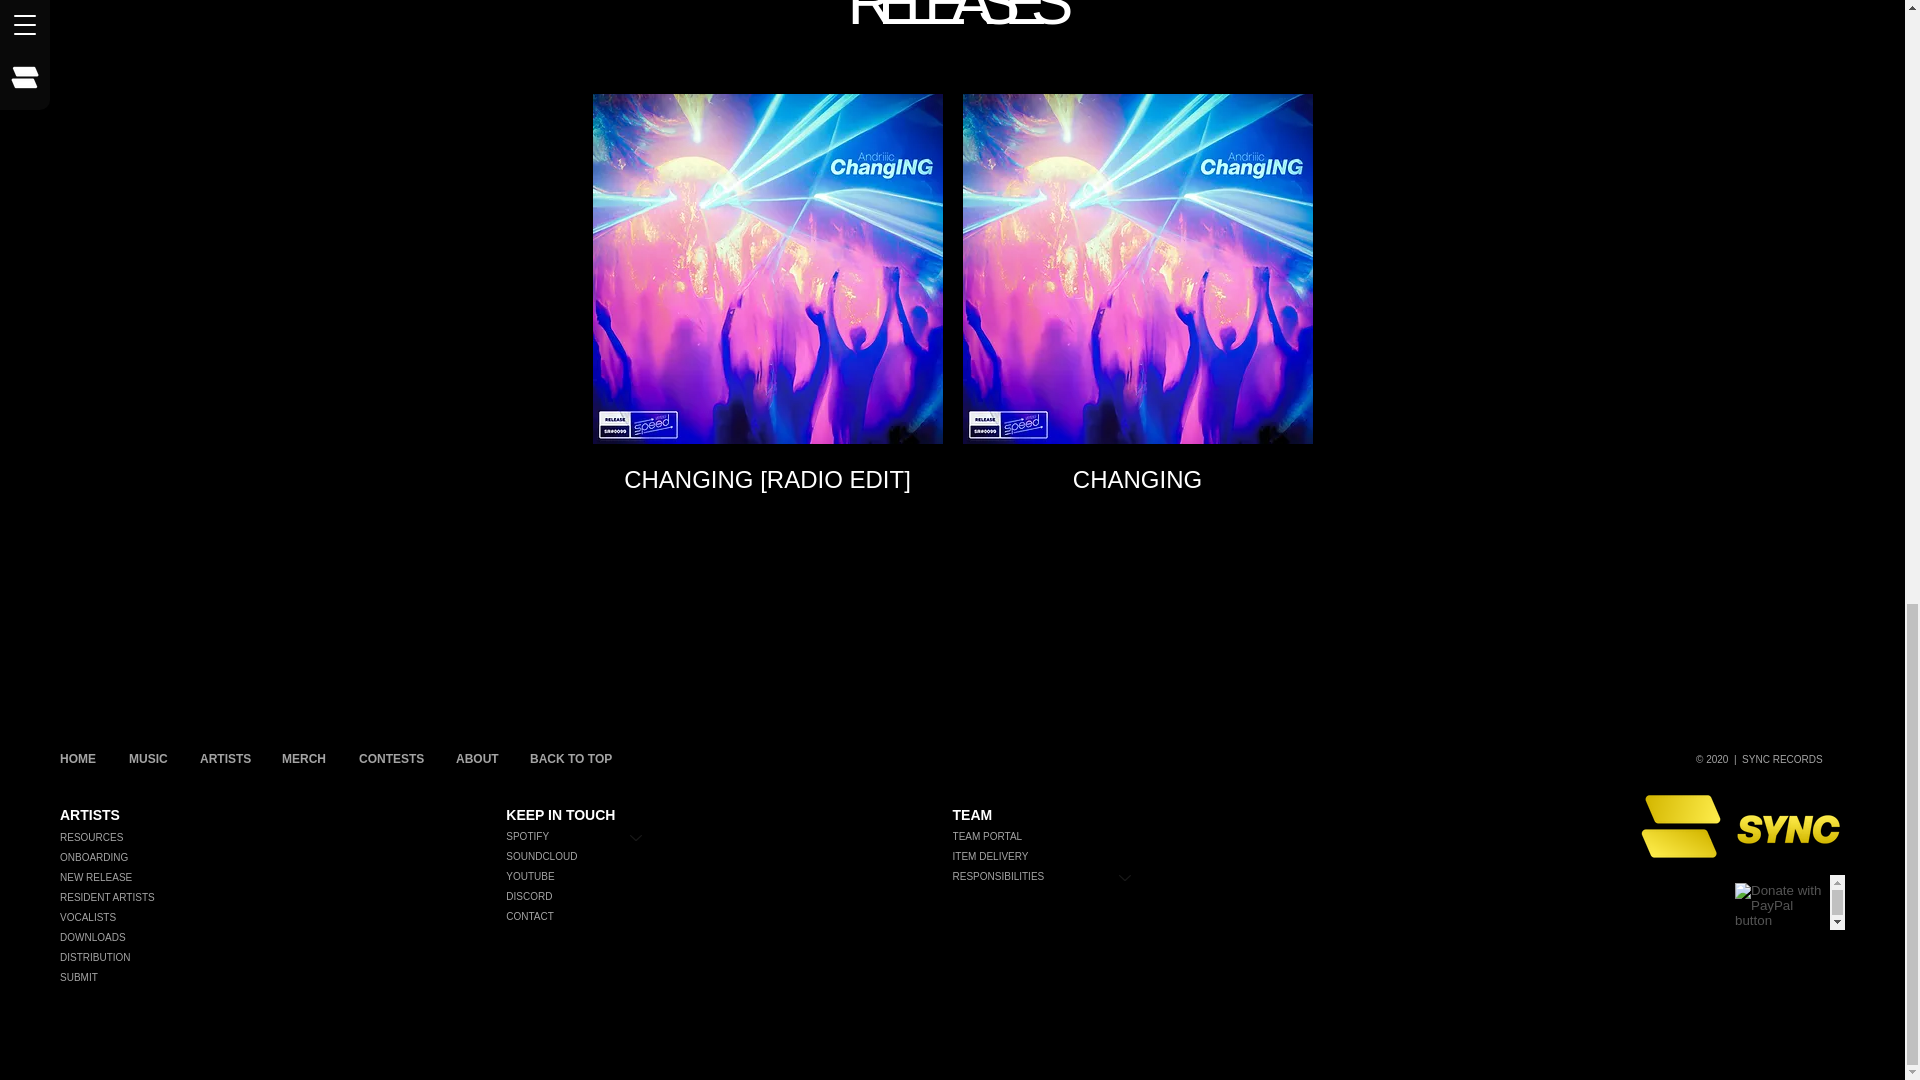 The image size is (1920, 1080). Describe the element at coordinates (225, 760) in the screenshot. I see `ARTISTS` at that location.